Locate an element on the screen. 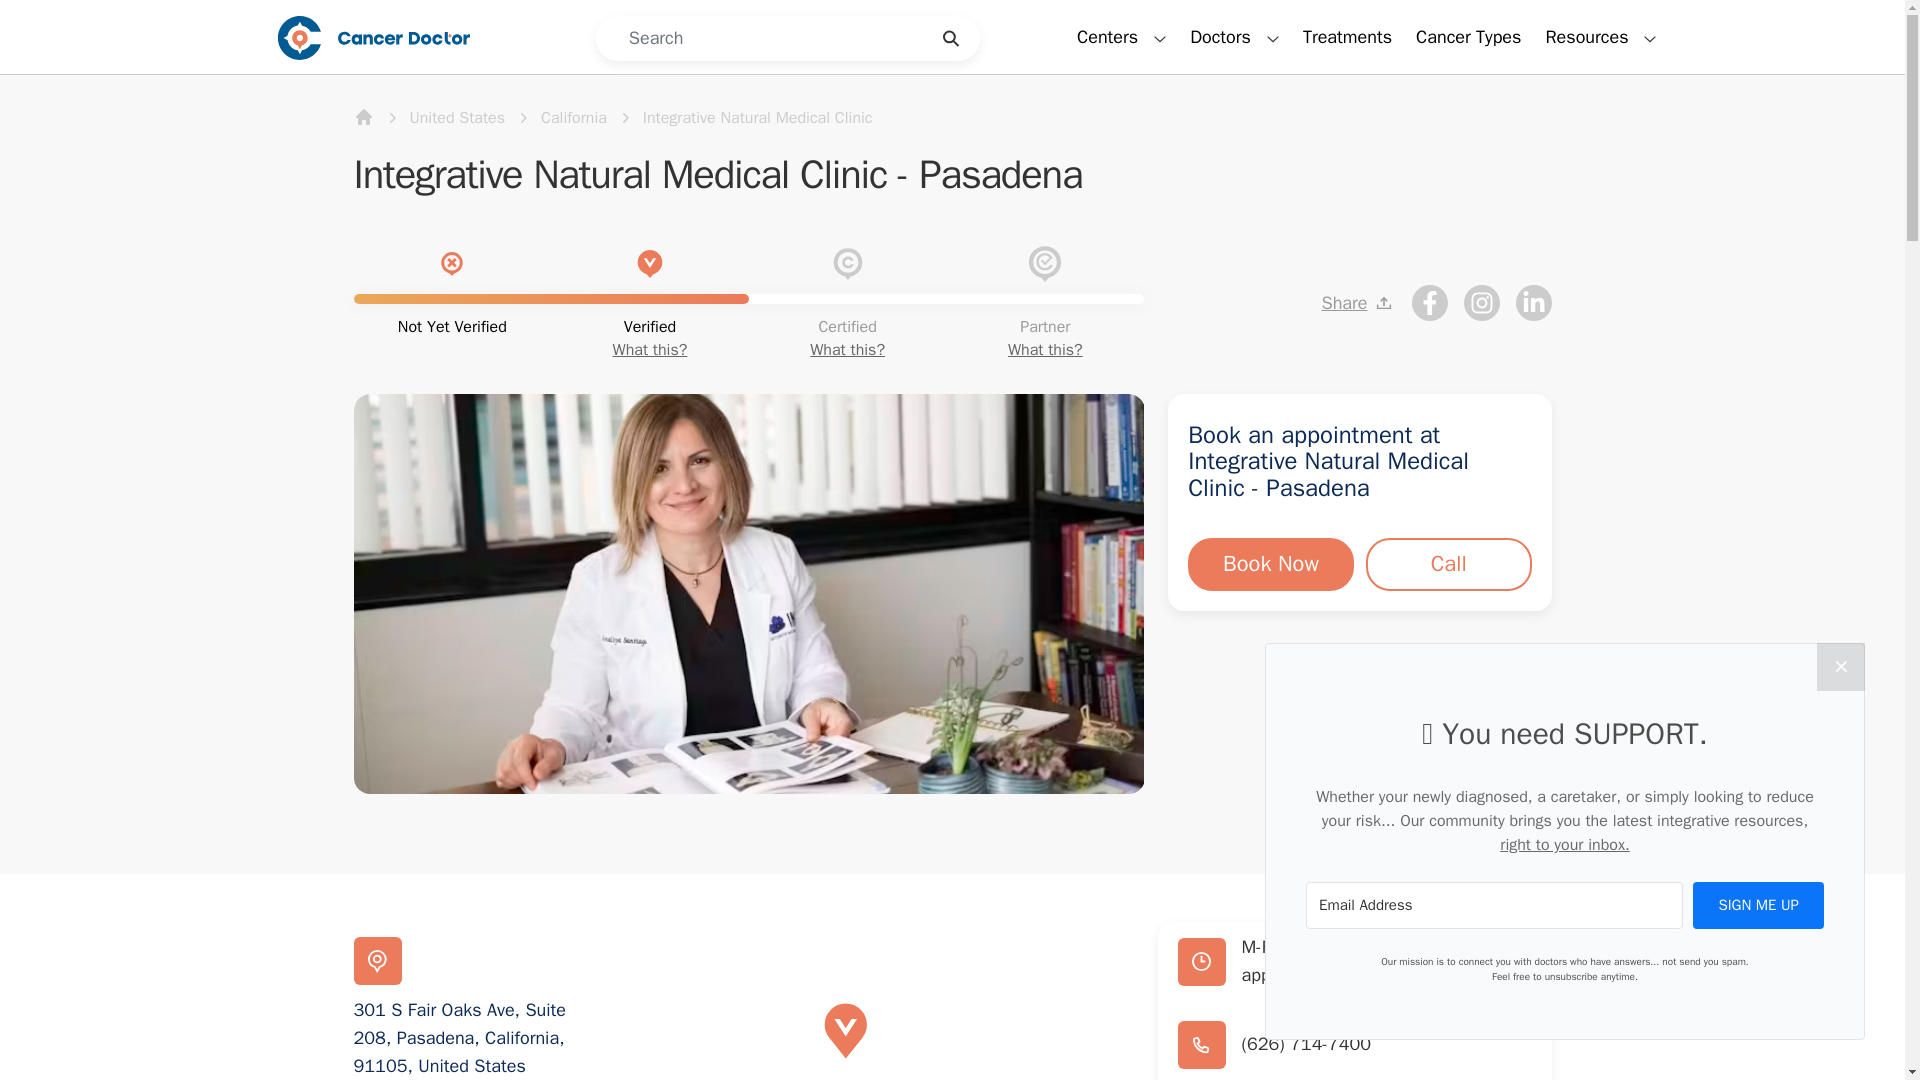 Image resolution: width=1920 pixels, height=1080 pixels. Cancer Types is located at coordinates (1468, 36).